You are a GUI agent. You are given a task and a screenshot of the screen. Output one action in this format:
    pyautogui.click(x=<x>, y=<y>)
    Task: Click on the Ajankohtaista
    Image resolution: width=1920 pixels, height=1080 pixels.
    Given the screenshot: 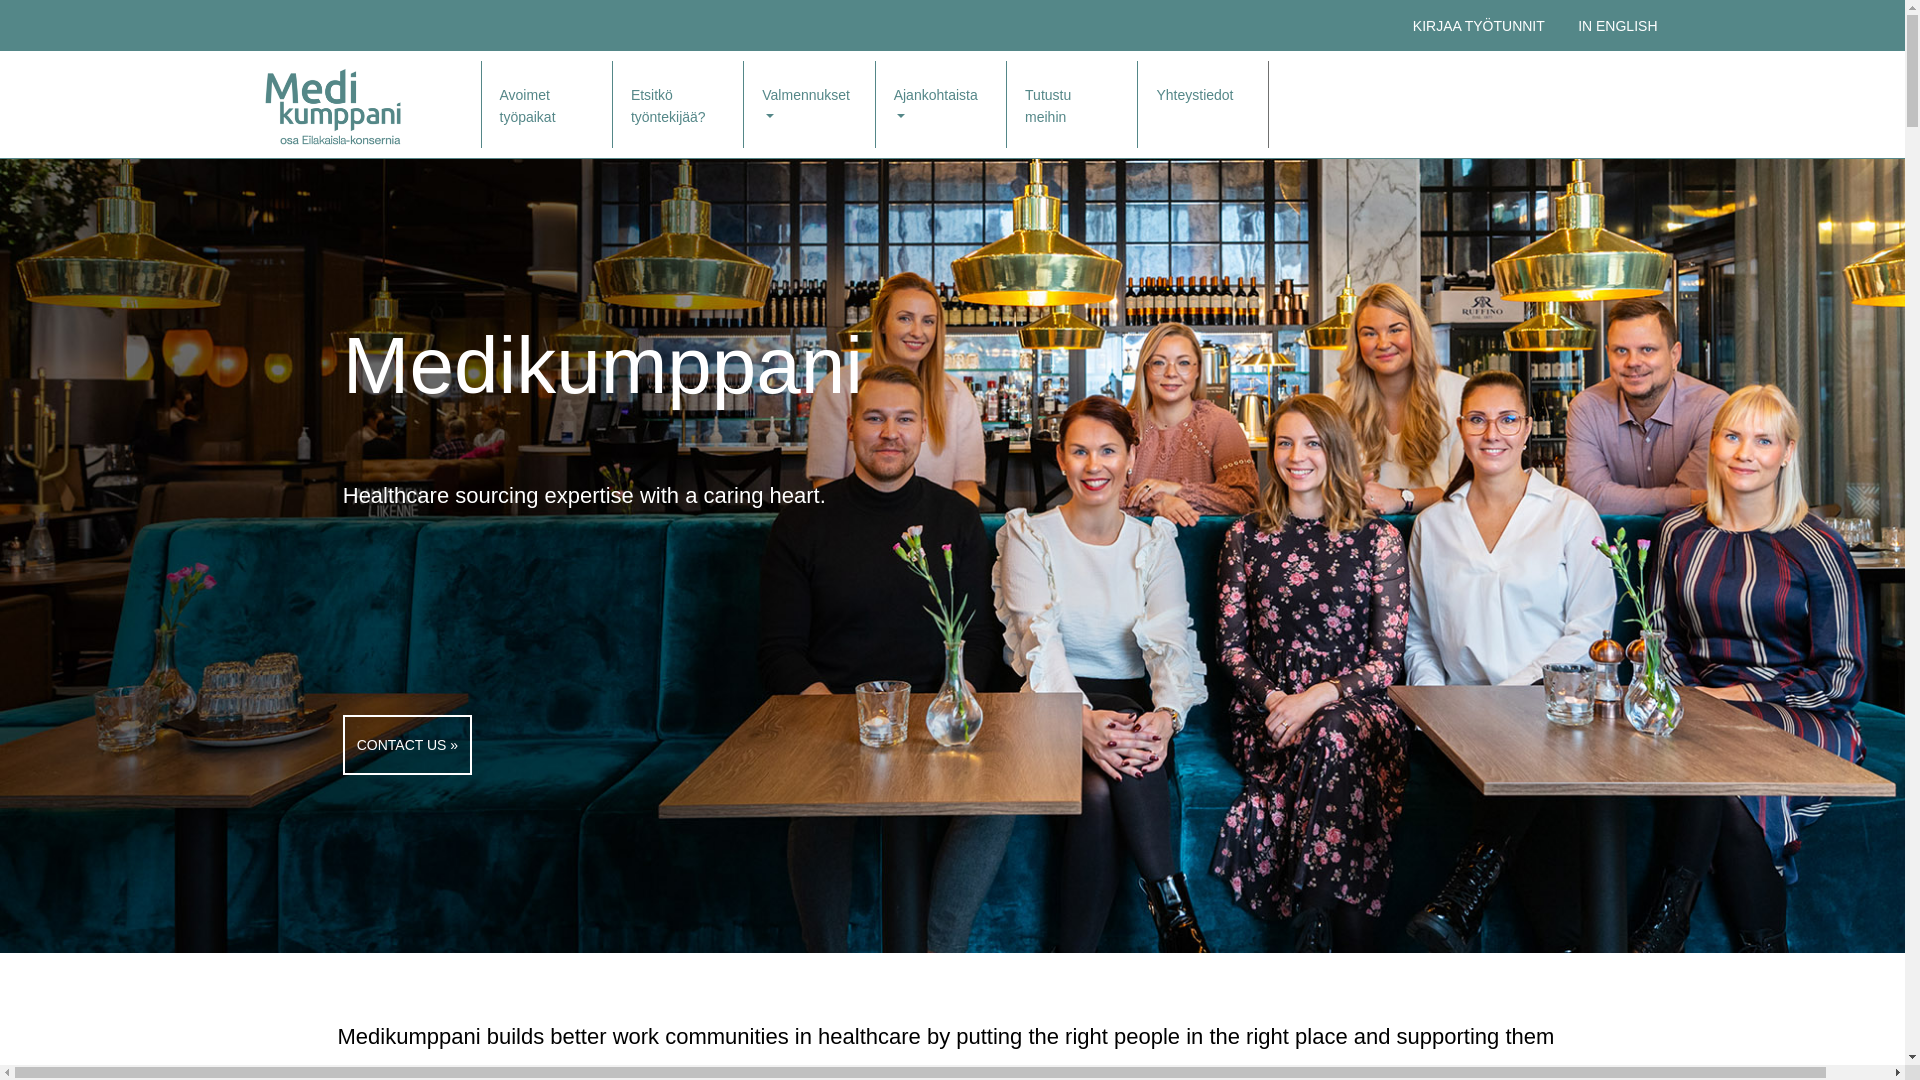 What is the action you would take?
    pyautogui.click(x=940, y=104)
    